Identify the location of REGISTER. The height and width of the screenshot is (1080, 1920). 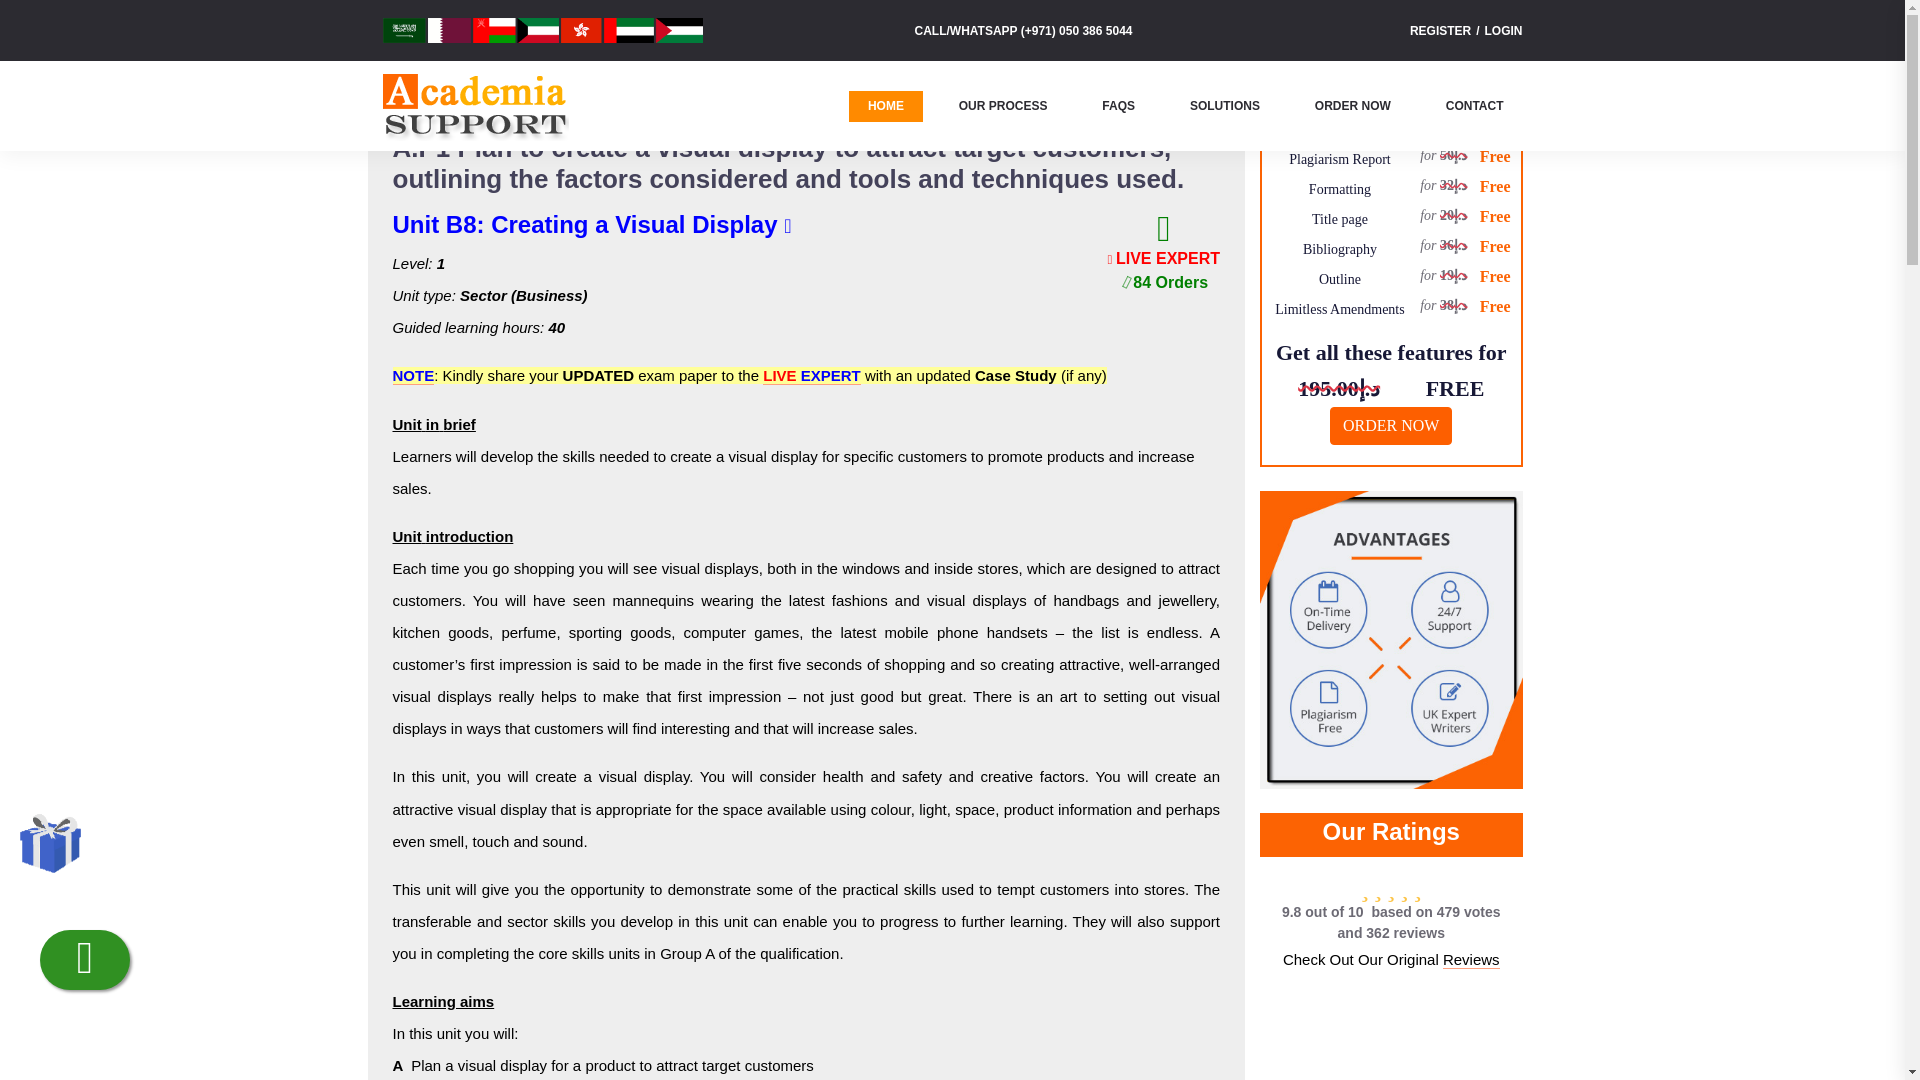
(1440, 30).